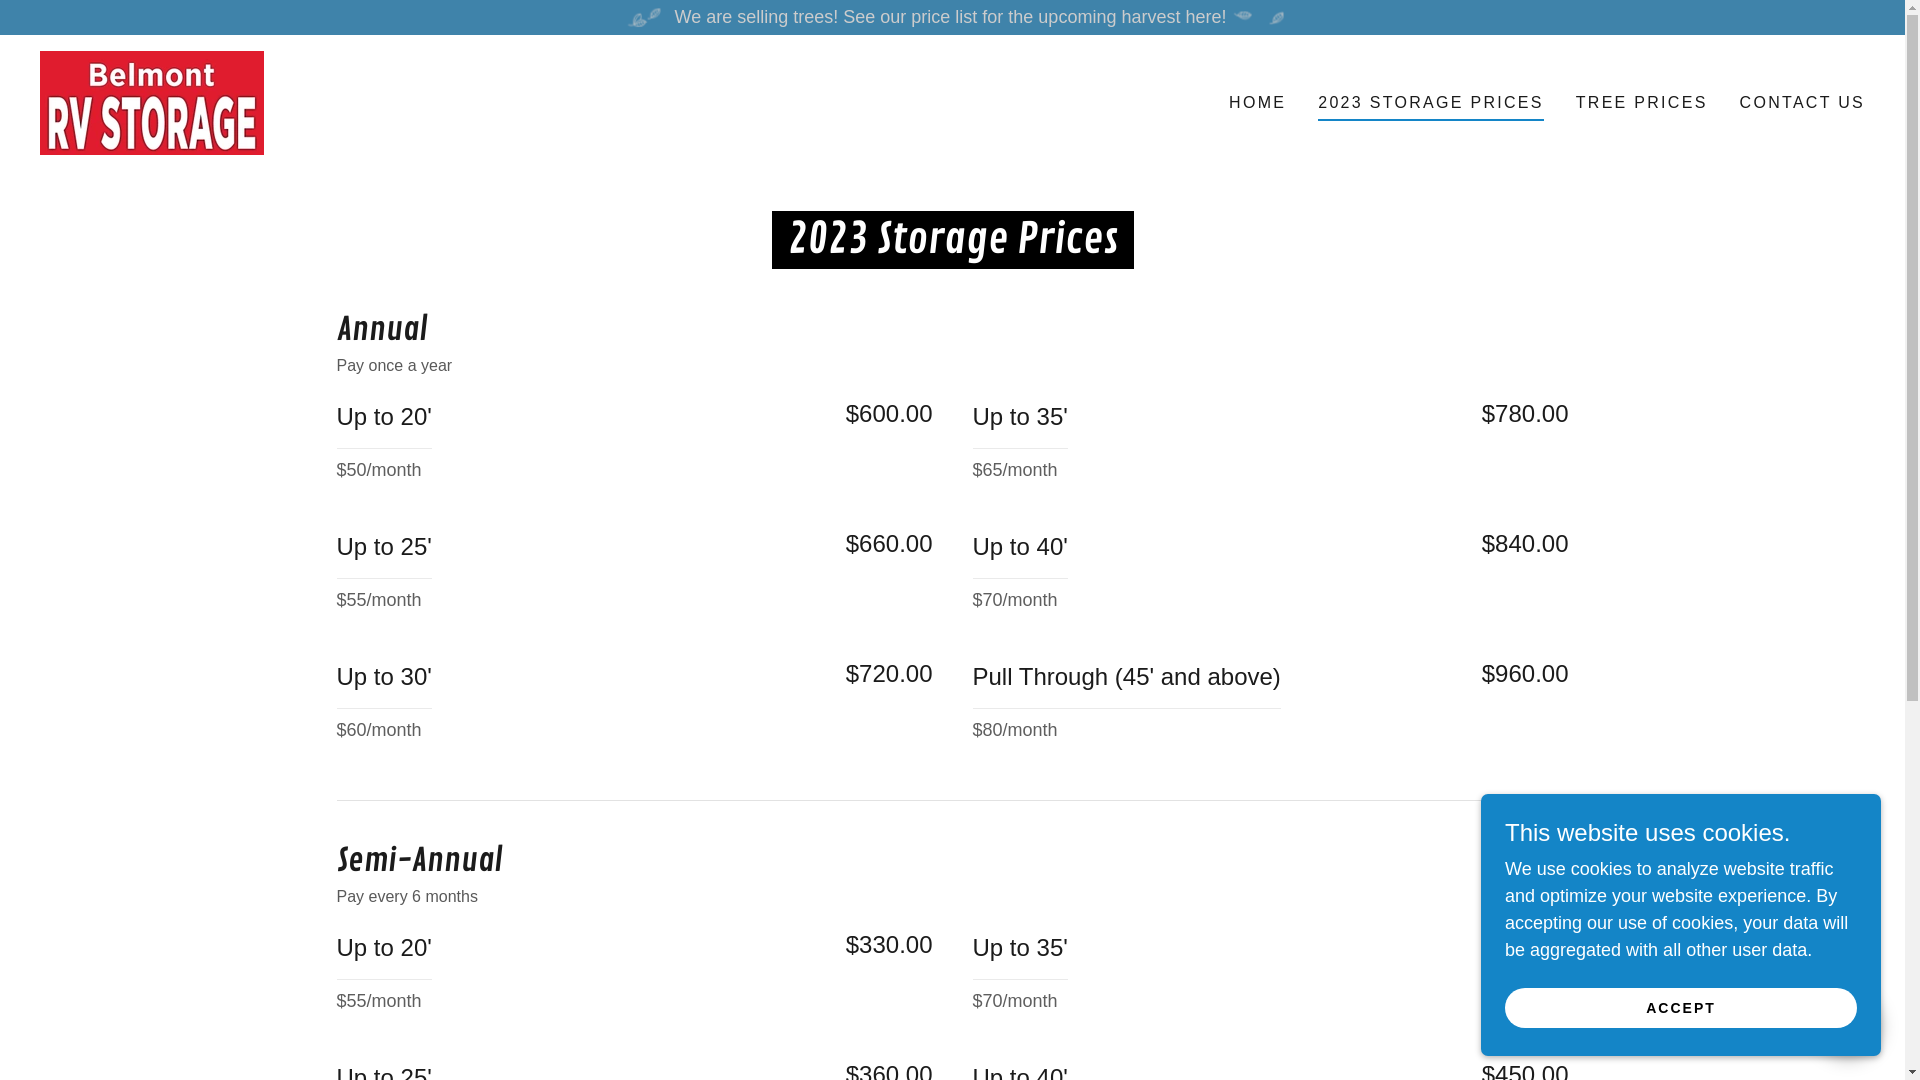 The width and height of the screenshot is (1920, 1080). Describe the element at coordinates (152, 102) in the screenshot. I see `Belmont RV Storage` at that location.